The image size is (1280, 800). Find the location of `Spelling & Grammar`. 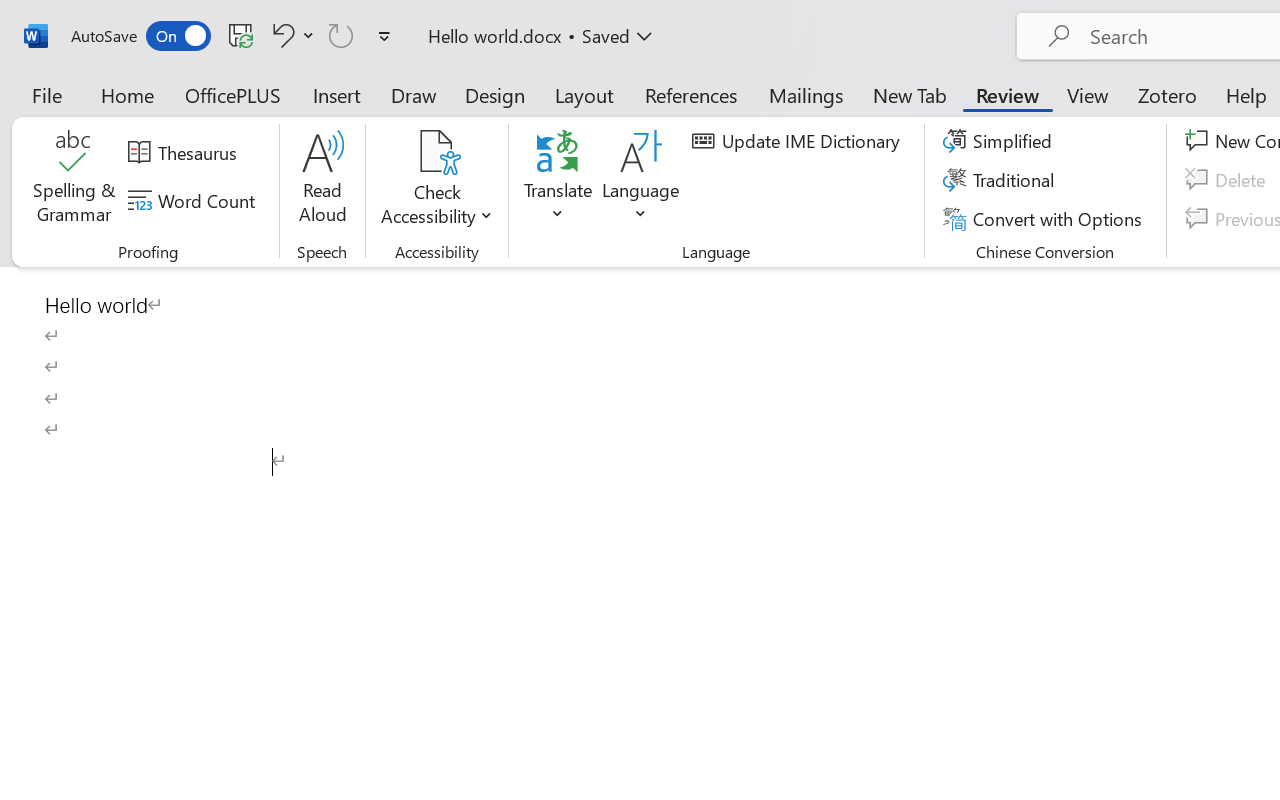

Spelling & Grammar is located at coordinates (74, 180).